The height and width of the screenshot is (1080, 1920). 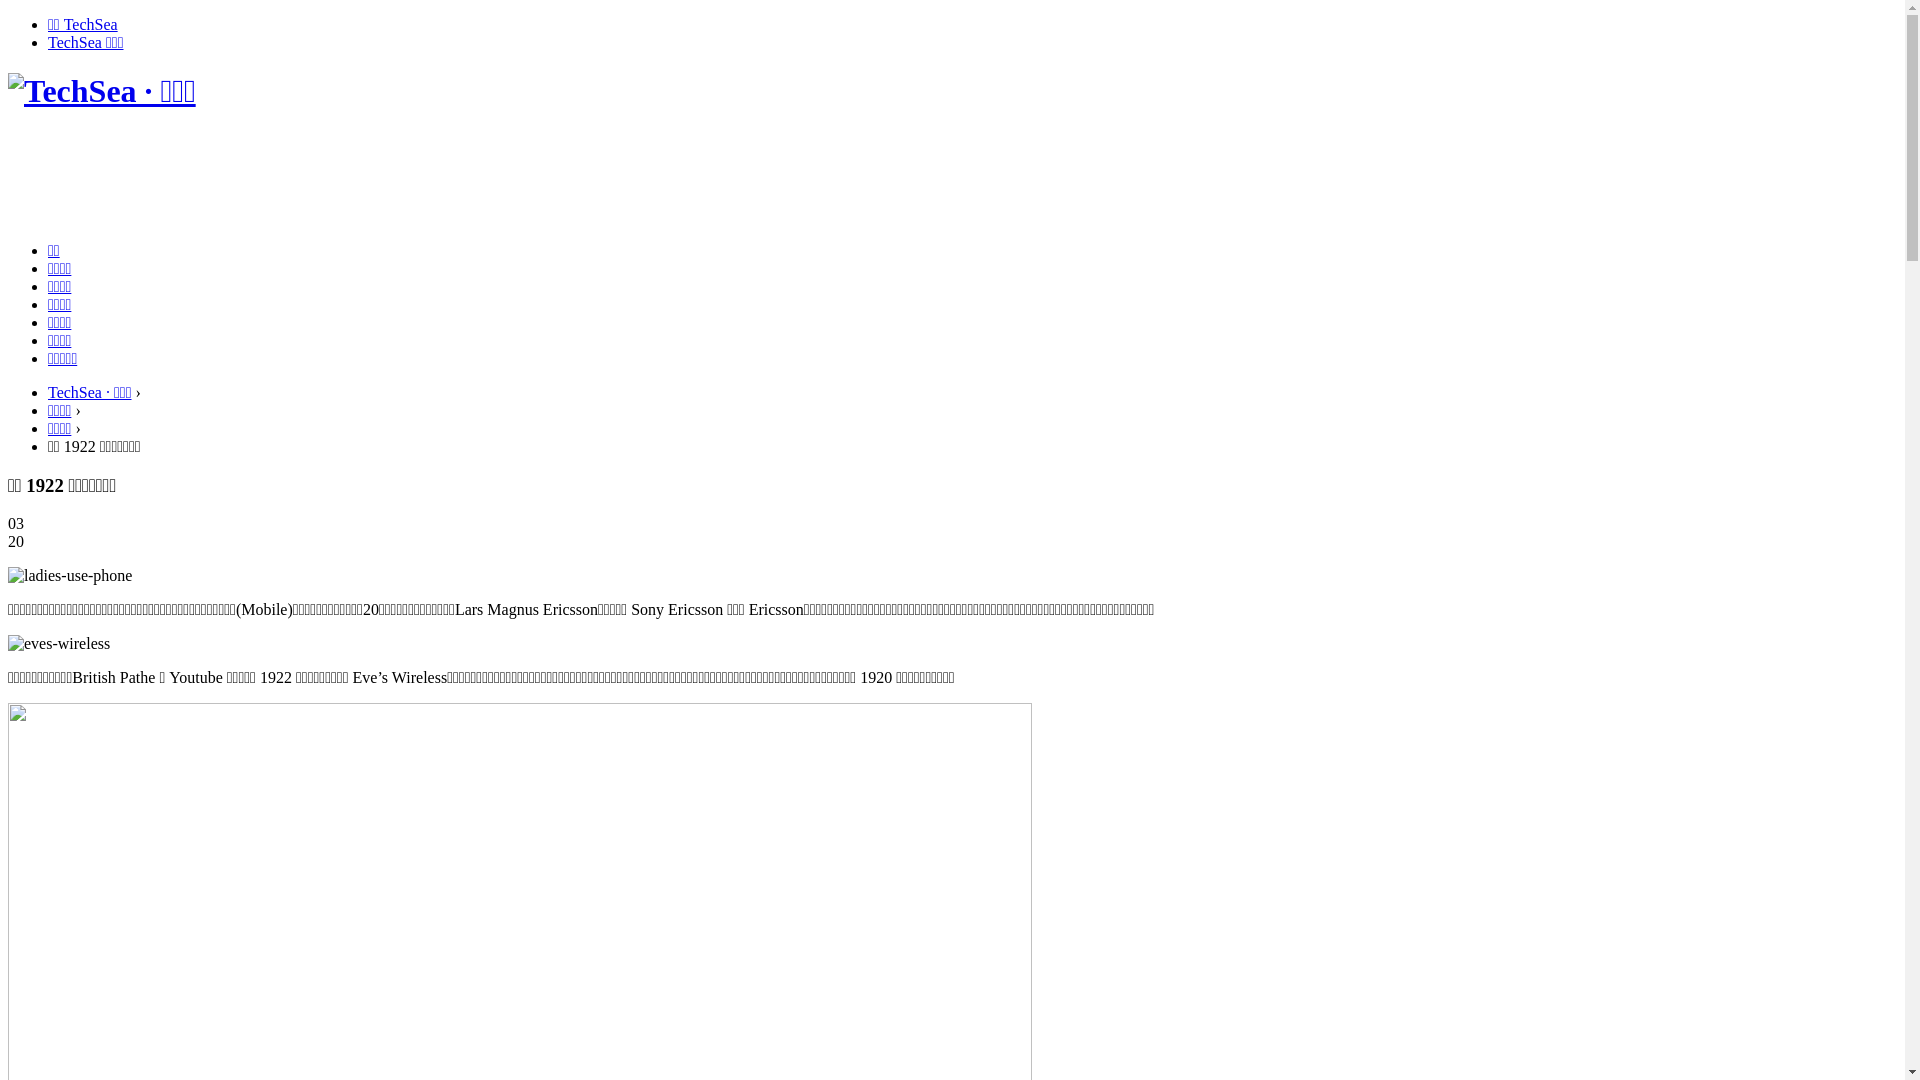 What do you see at coordinates (372, 177) in the screenshot?
I see `Advertisement` at bounding box center [372, 177].